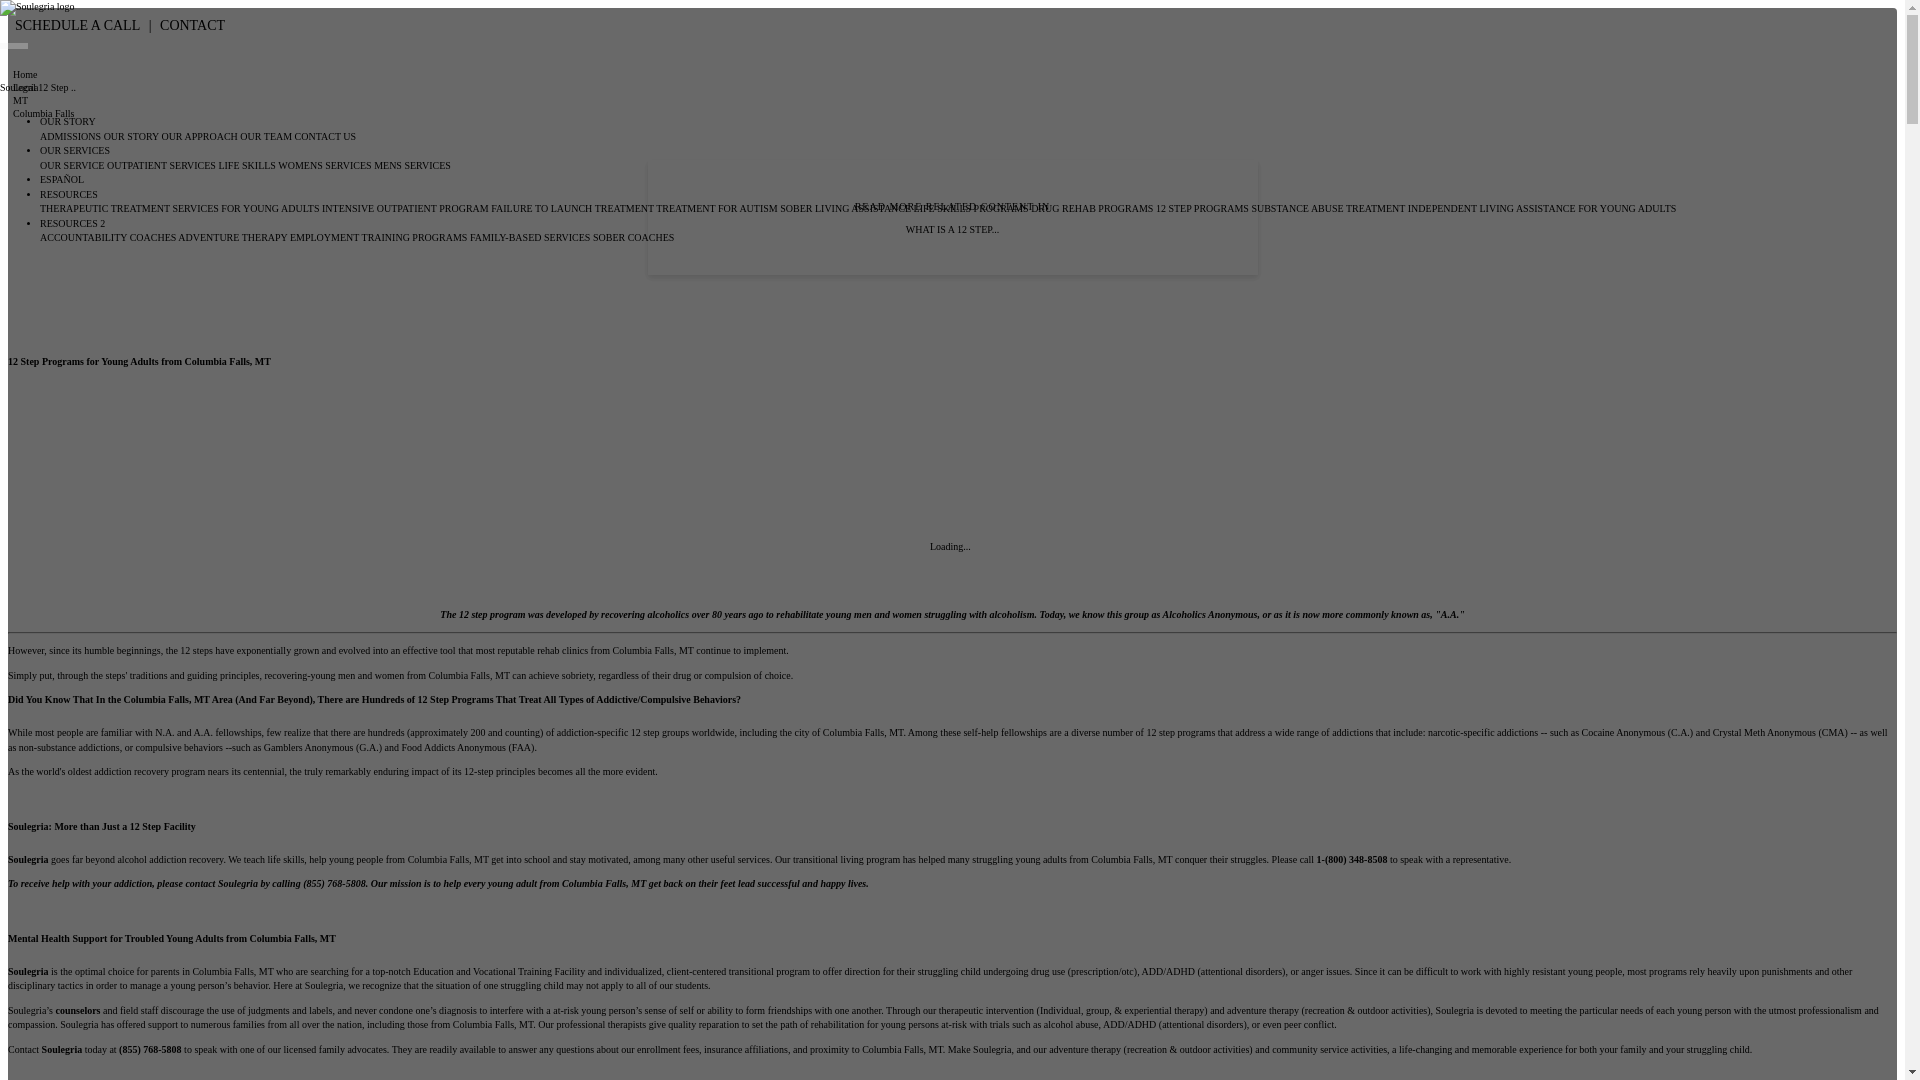  I want to click on navigation dropdown, so click(68, 121).